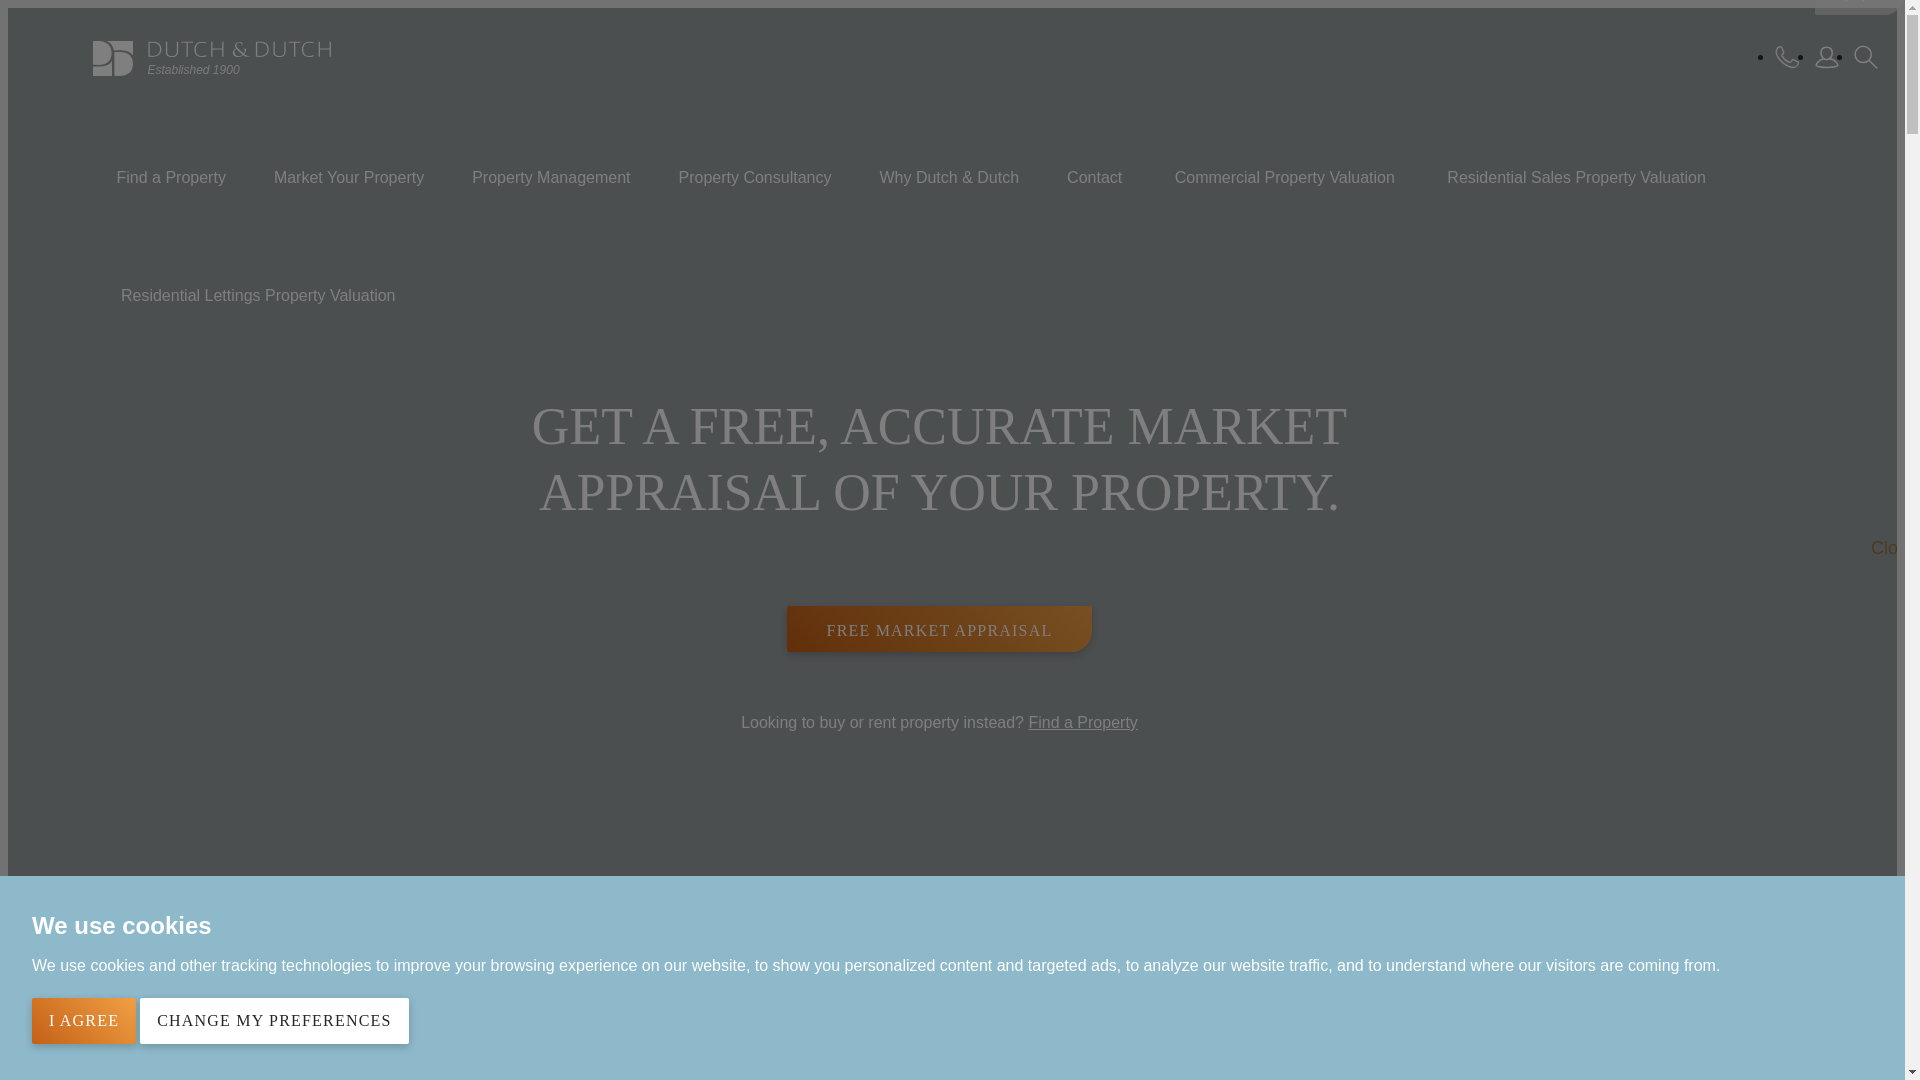  I want to click on CHANGE MY PREFERENCES, so click(274, 1020).